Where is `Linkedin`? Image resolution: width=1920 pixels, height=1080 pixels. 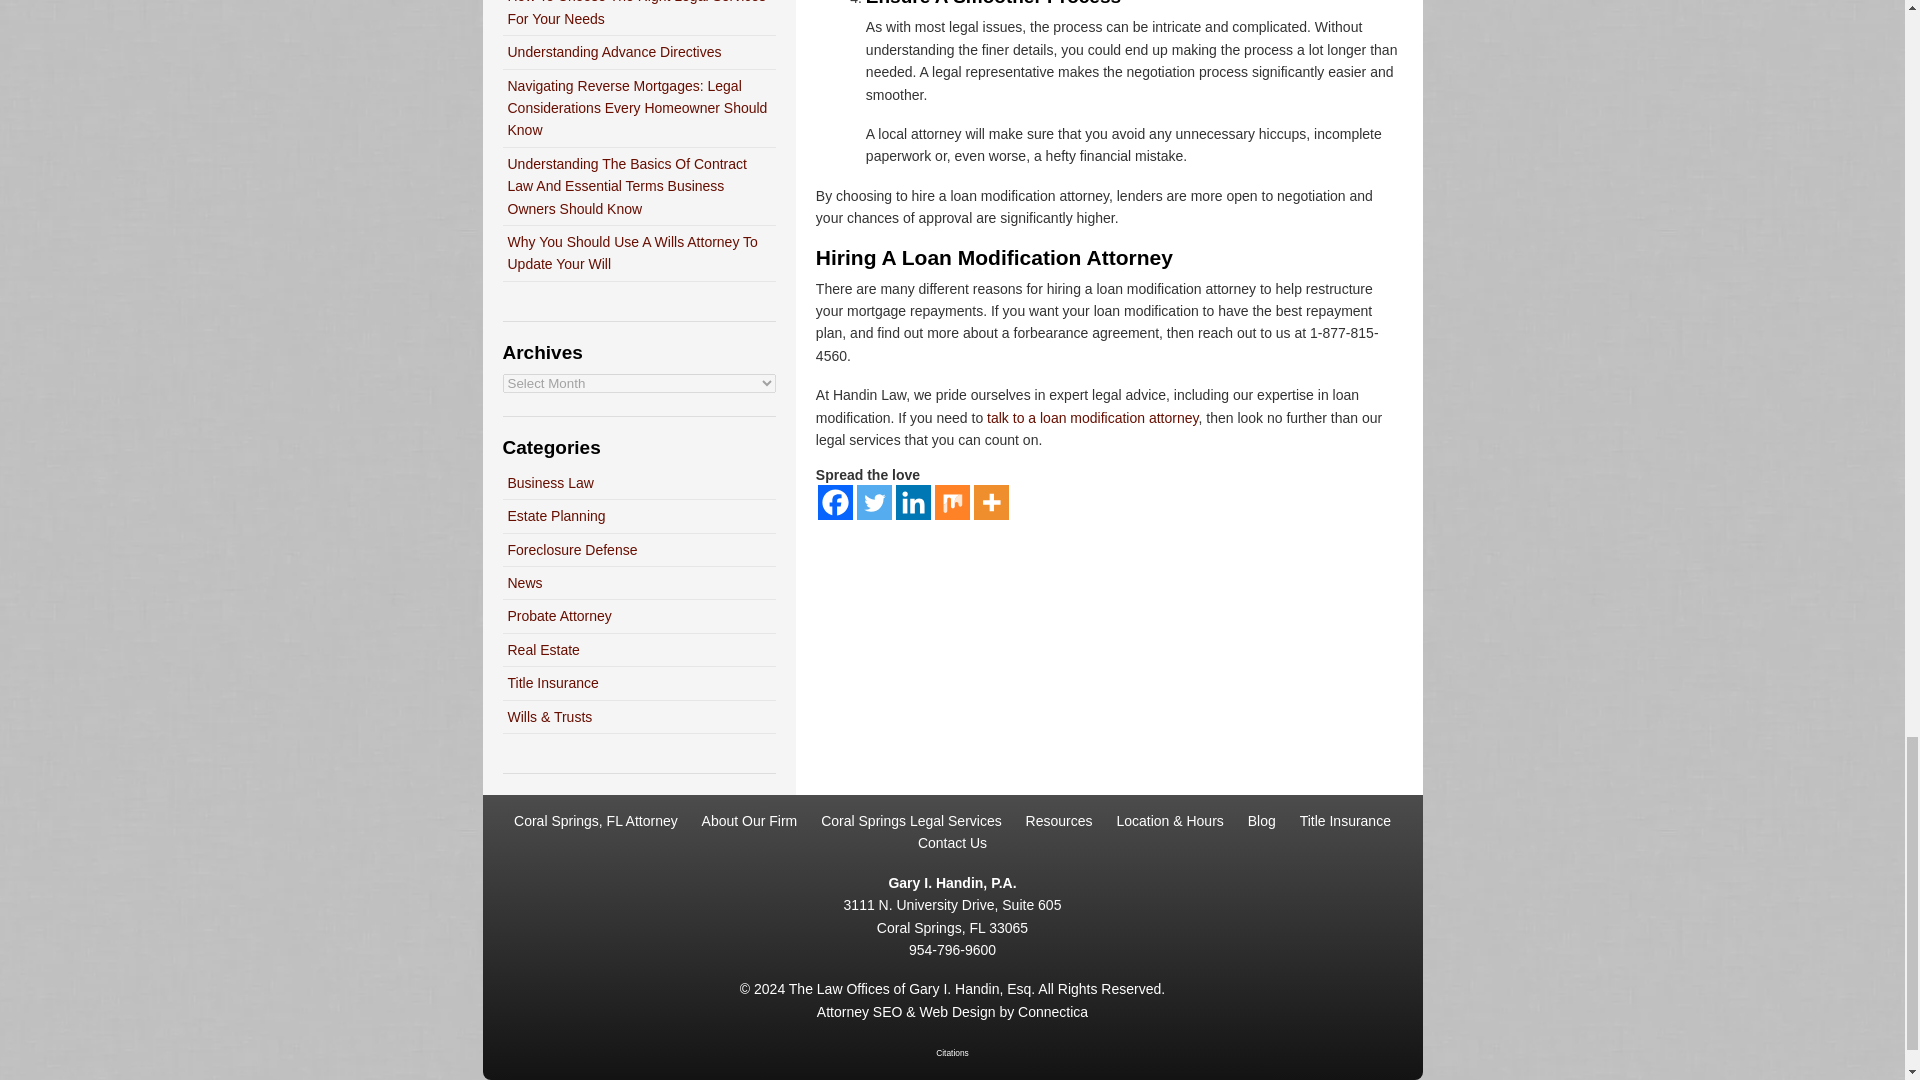 Linkedin is located at coordinates (914, 502).